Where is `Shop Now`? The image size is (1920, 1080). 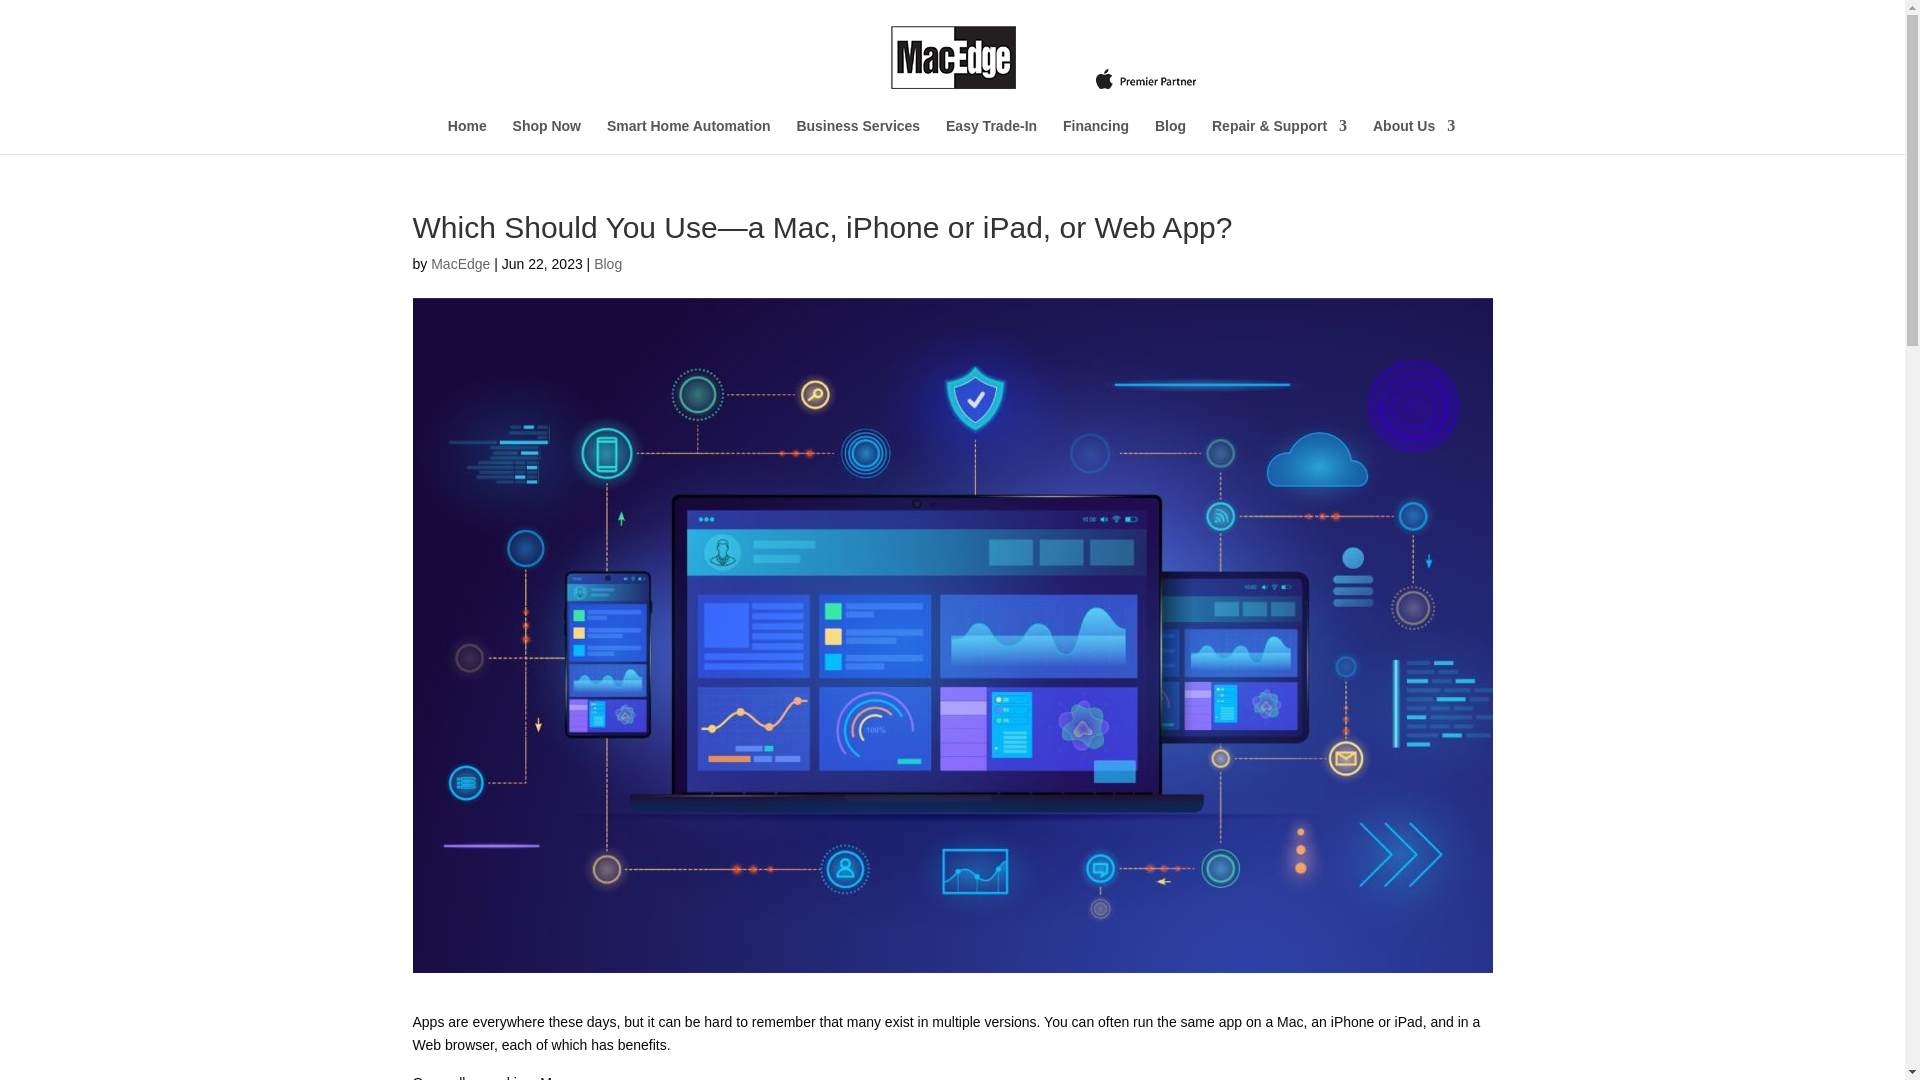
Shop Now is located at coordinates (546, 136).